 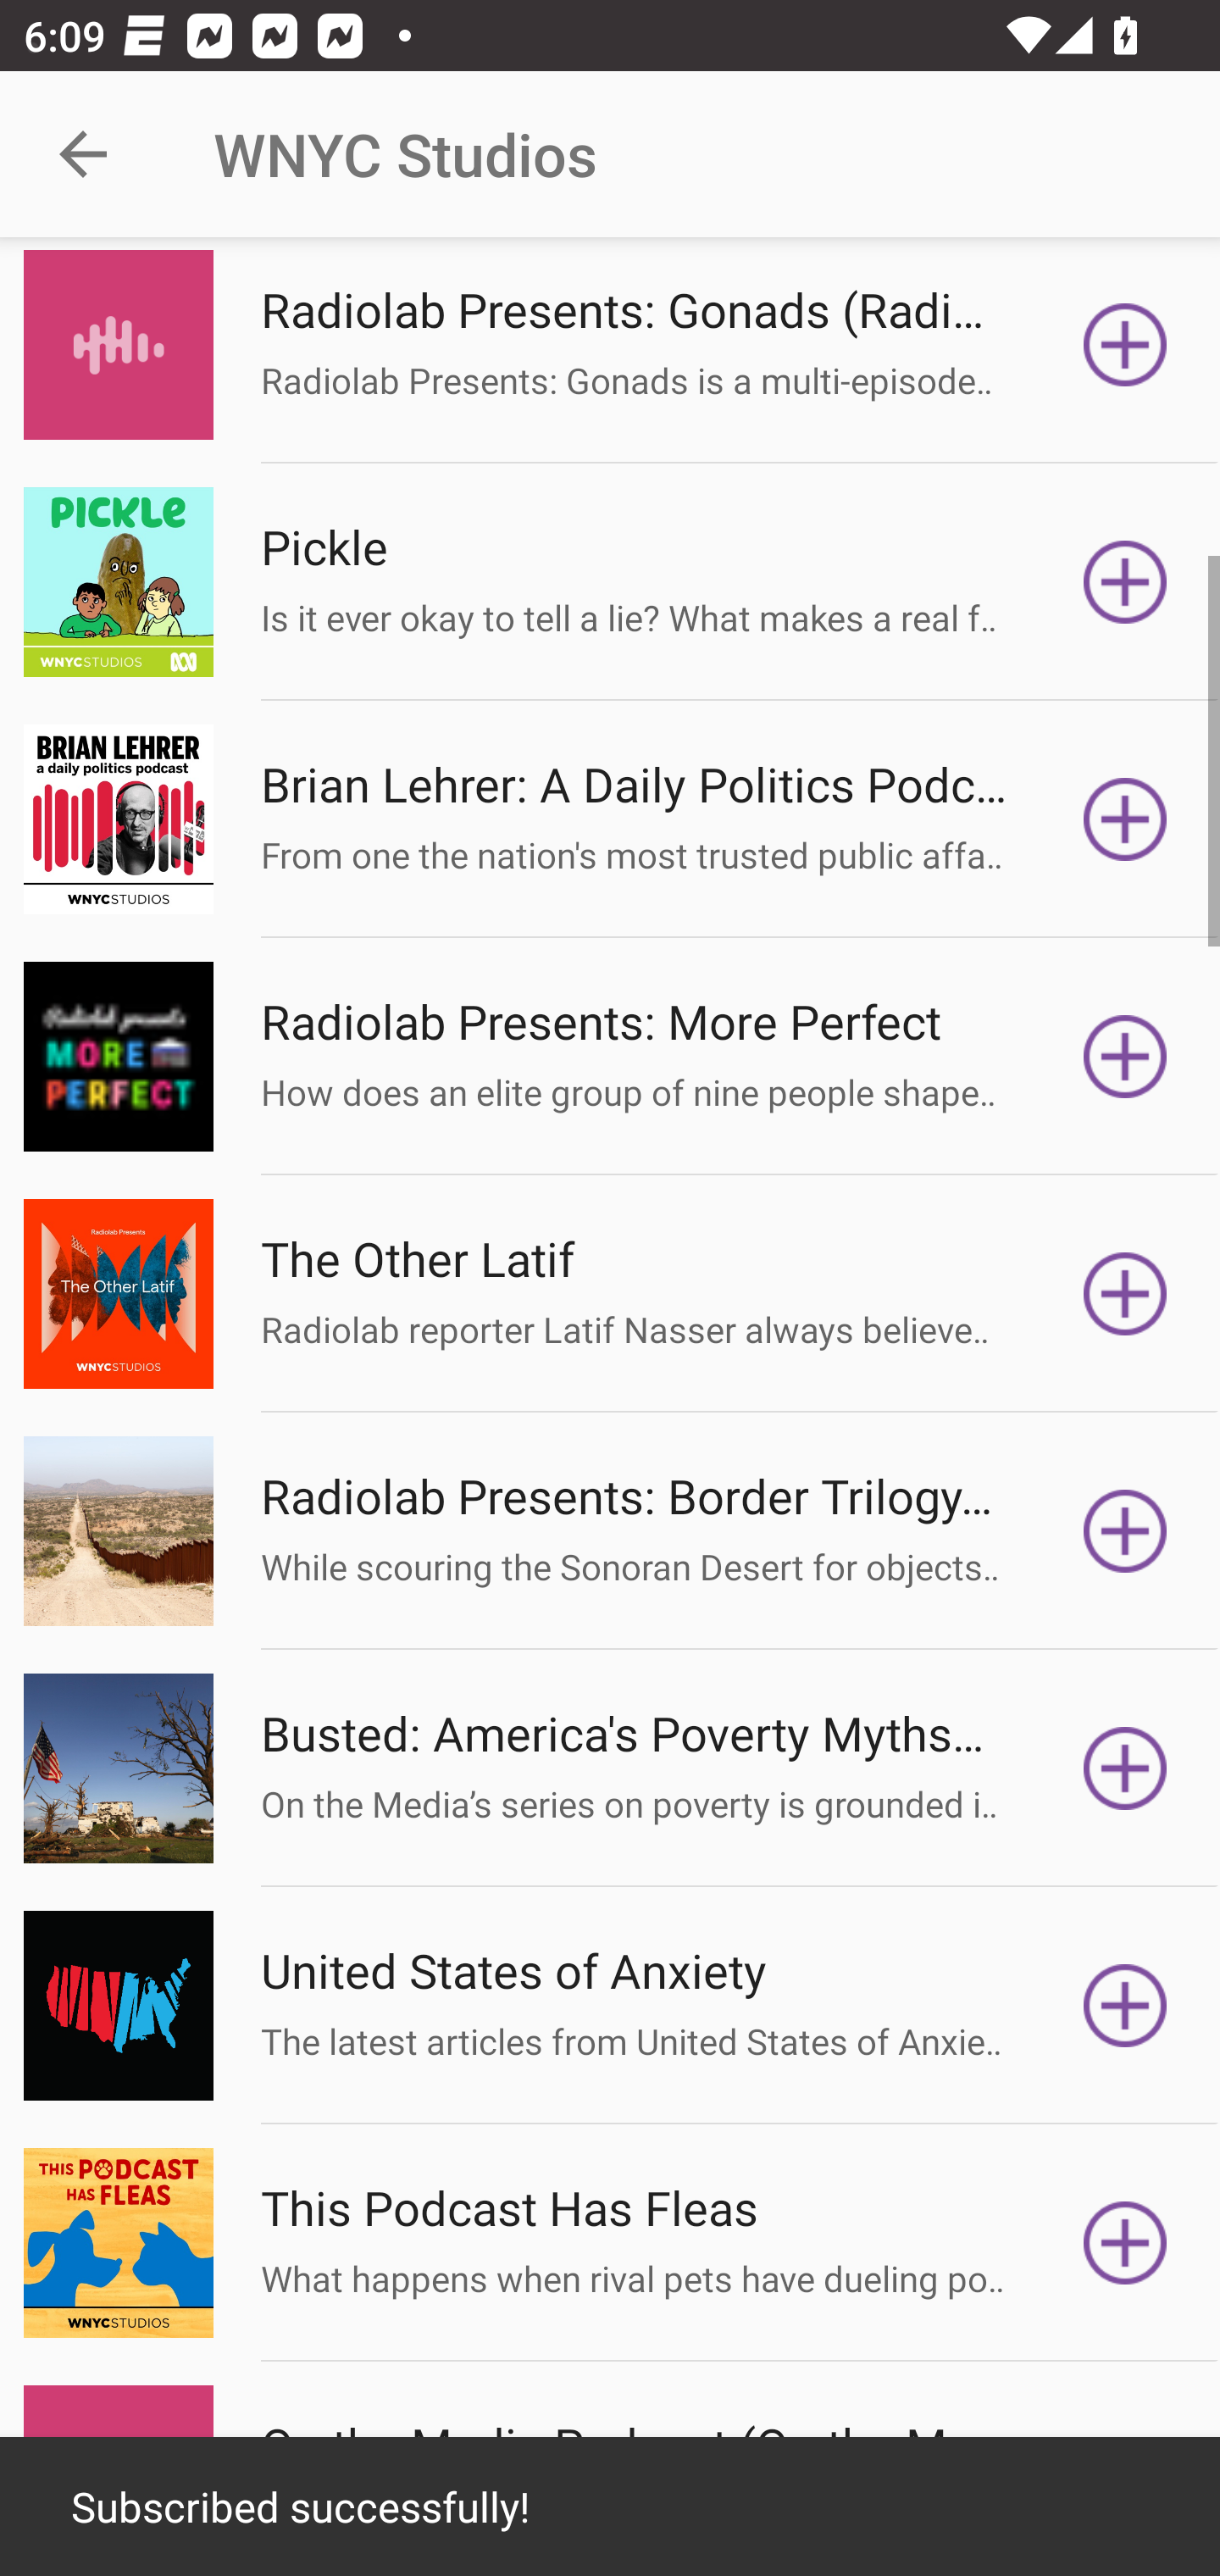 I want to click on Navigate up, so click(x=83, y=154).